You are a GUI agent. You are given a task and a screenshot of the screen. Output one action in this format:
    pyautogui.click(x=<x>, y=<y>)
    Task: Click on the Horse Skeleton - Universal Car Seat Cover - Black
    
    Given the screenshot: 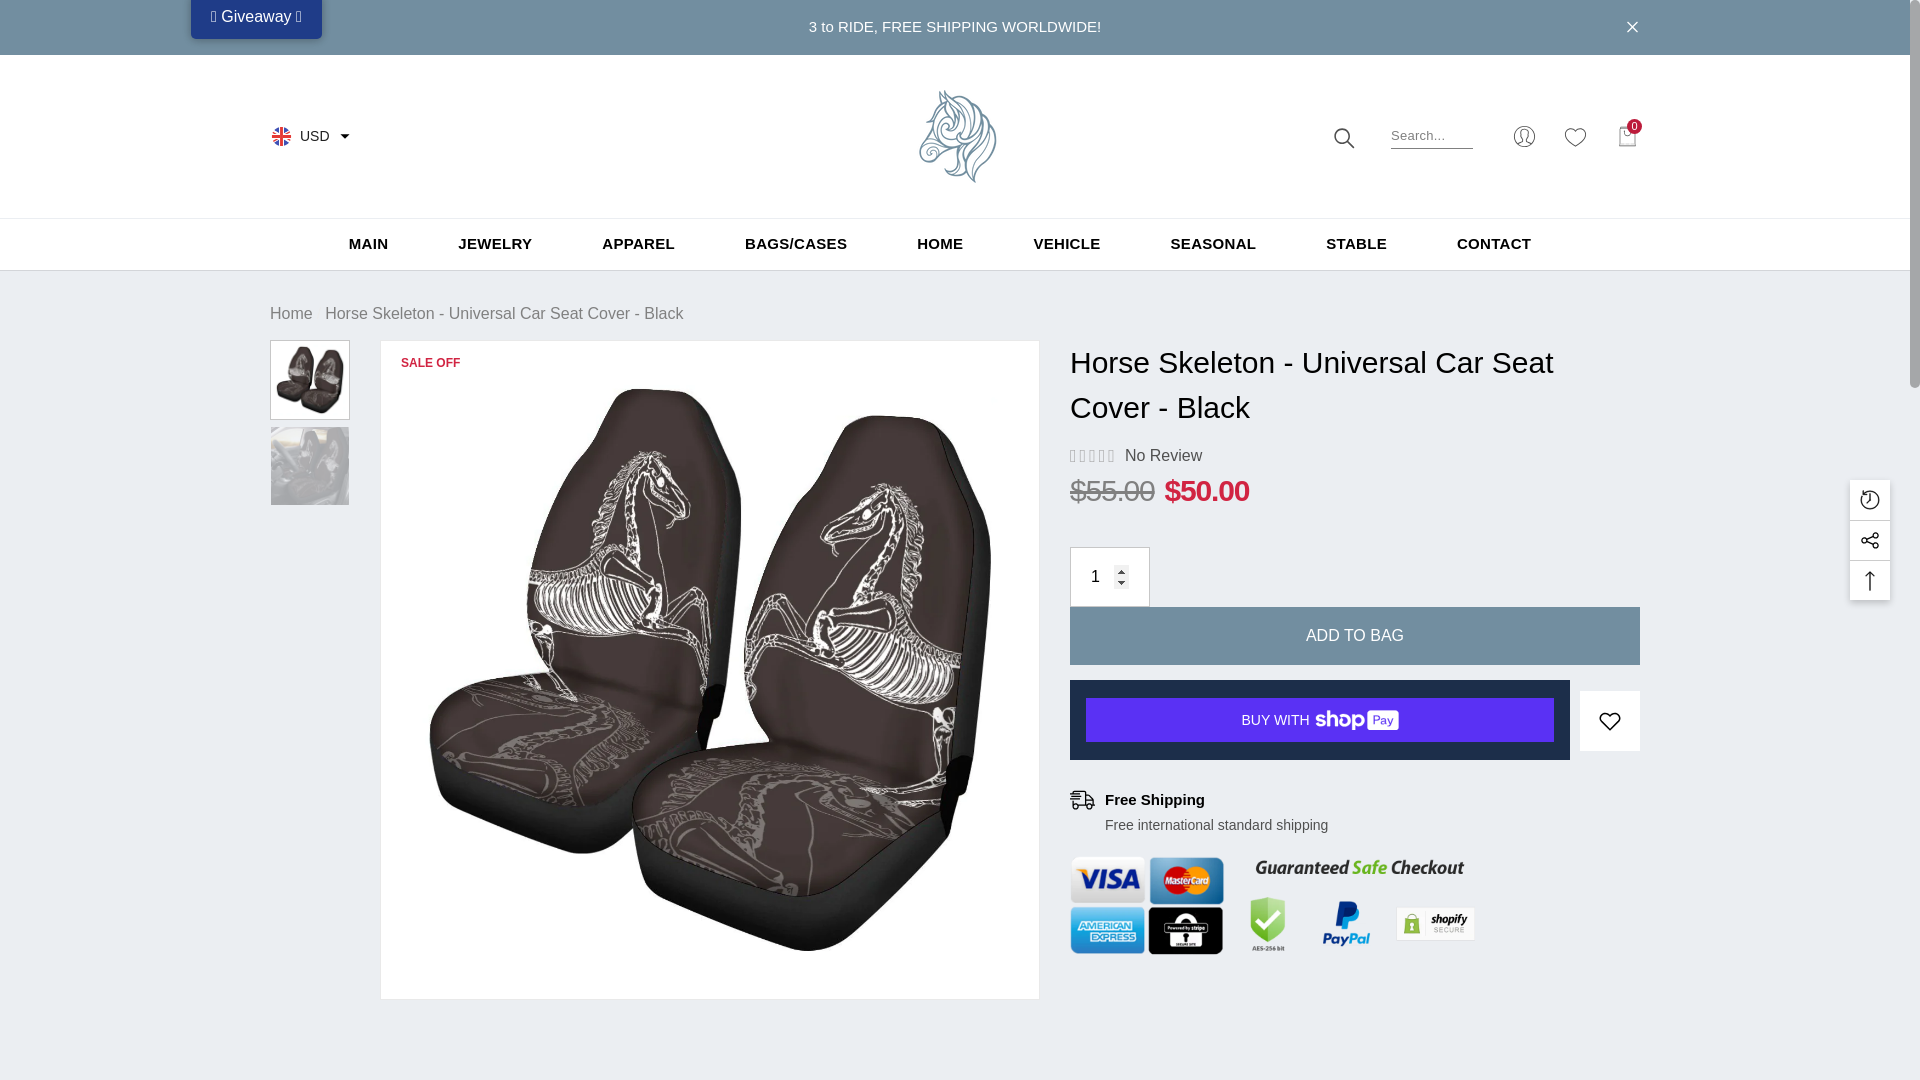 What is the action you would take?
    pyautogui.click(x=710, y=670)
    